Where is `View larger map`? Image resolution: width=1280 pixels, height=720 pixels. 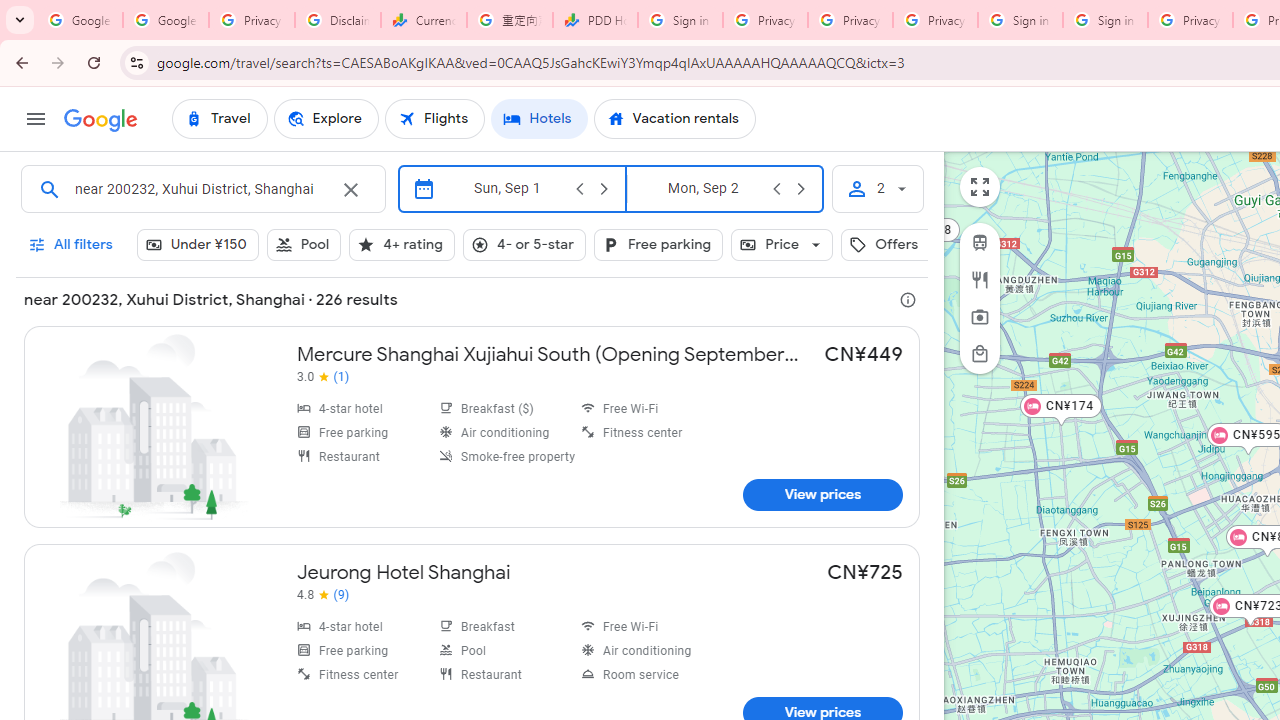 View larger map is located at coordinates (980, 187).